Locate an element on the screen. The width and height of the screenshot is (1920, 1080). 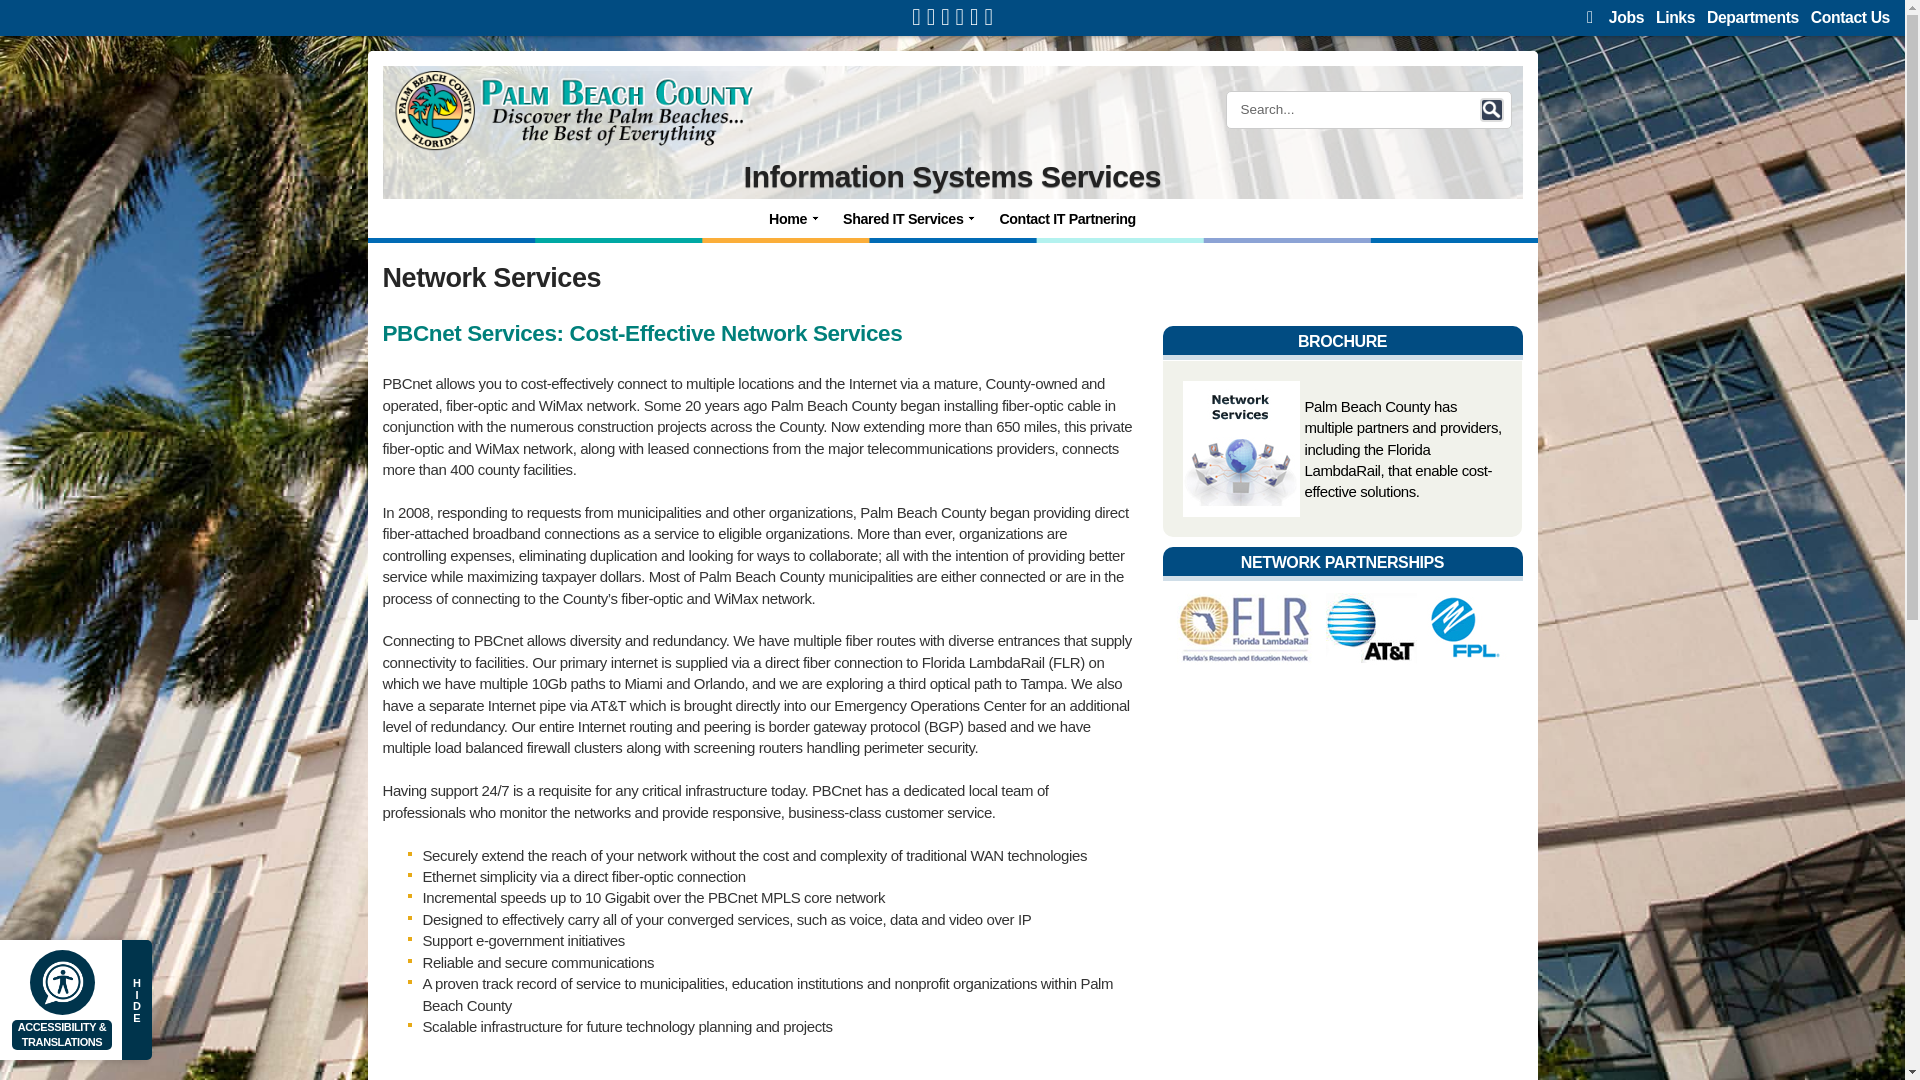
Departments is located at coordinates (1752, 16).